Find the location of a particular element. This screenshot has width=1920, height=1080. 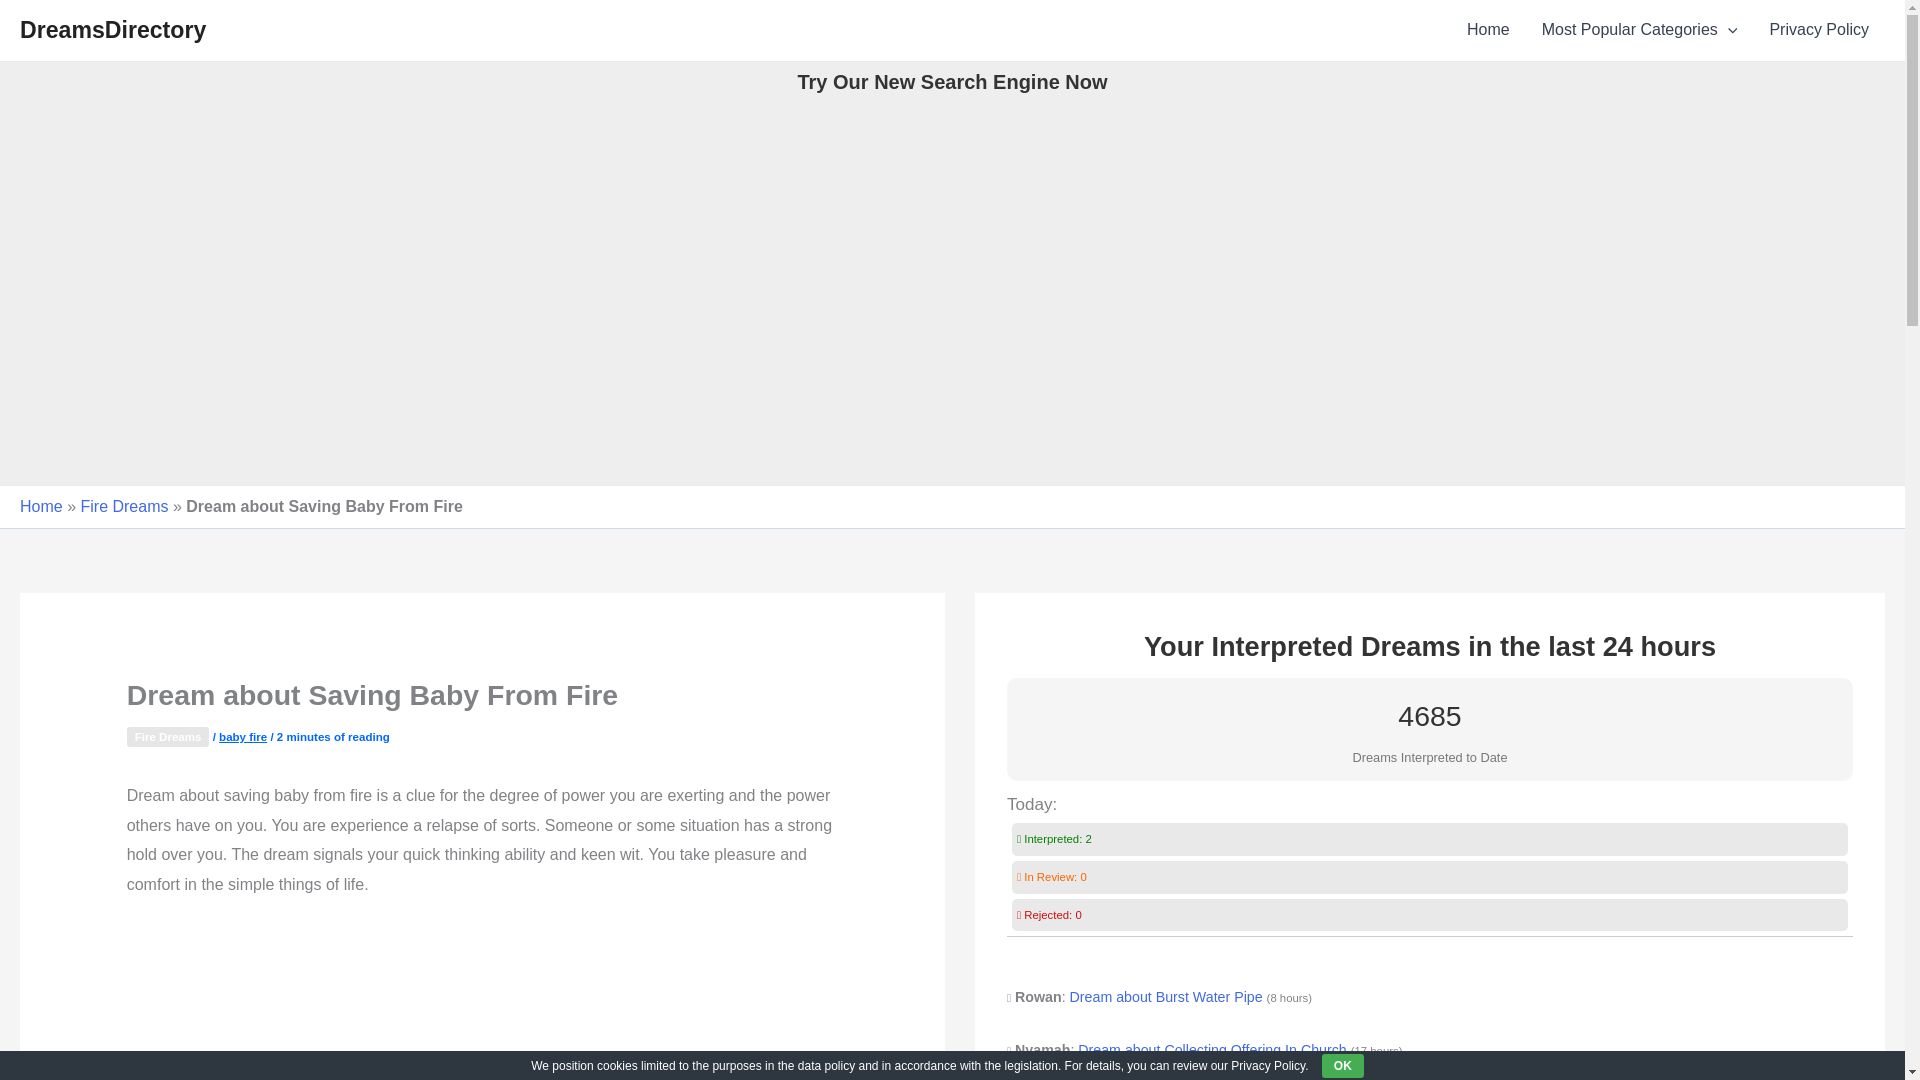

Privacy Policy is located at coordinates (1818, 30).